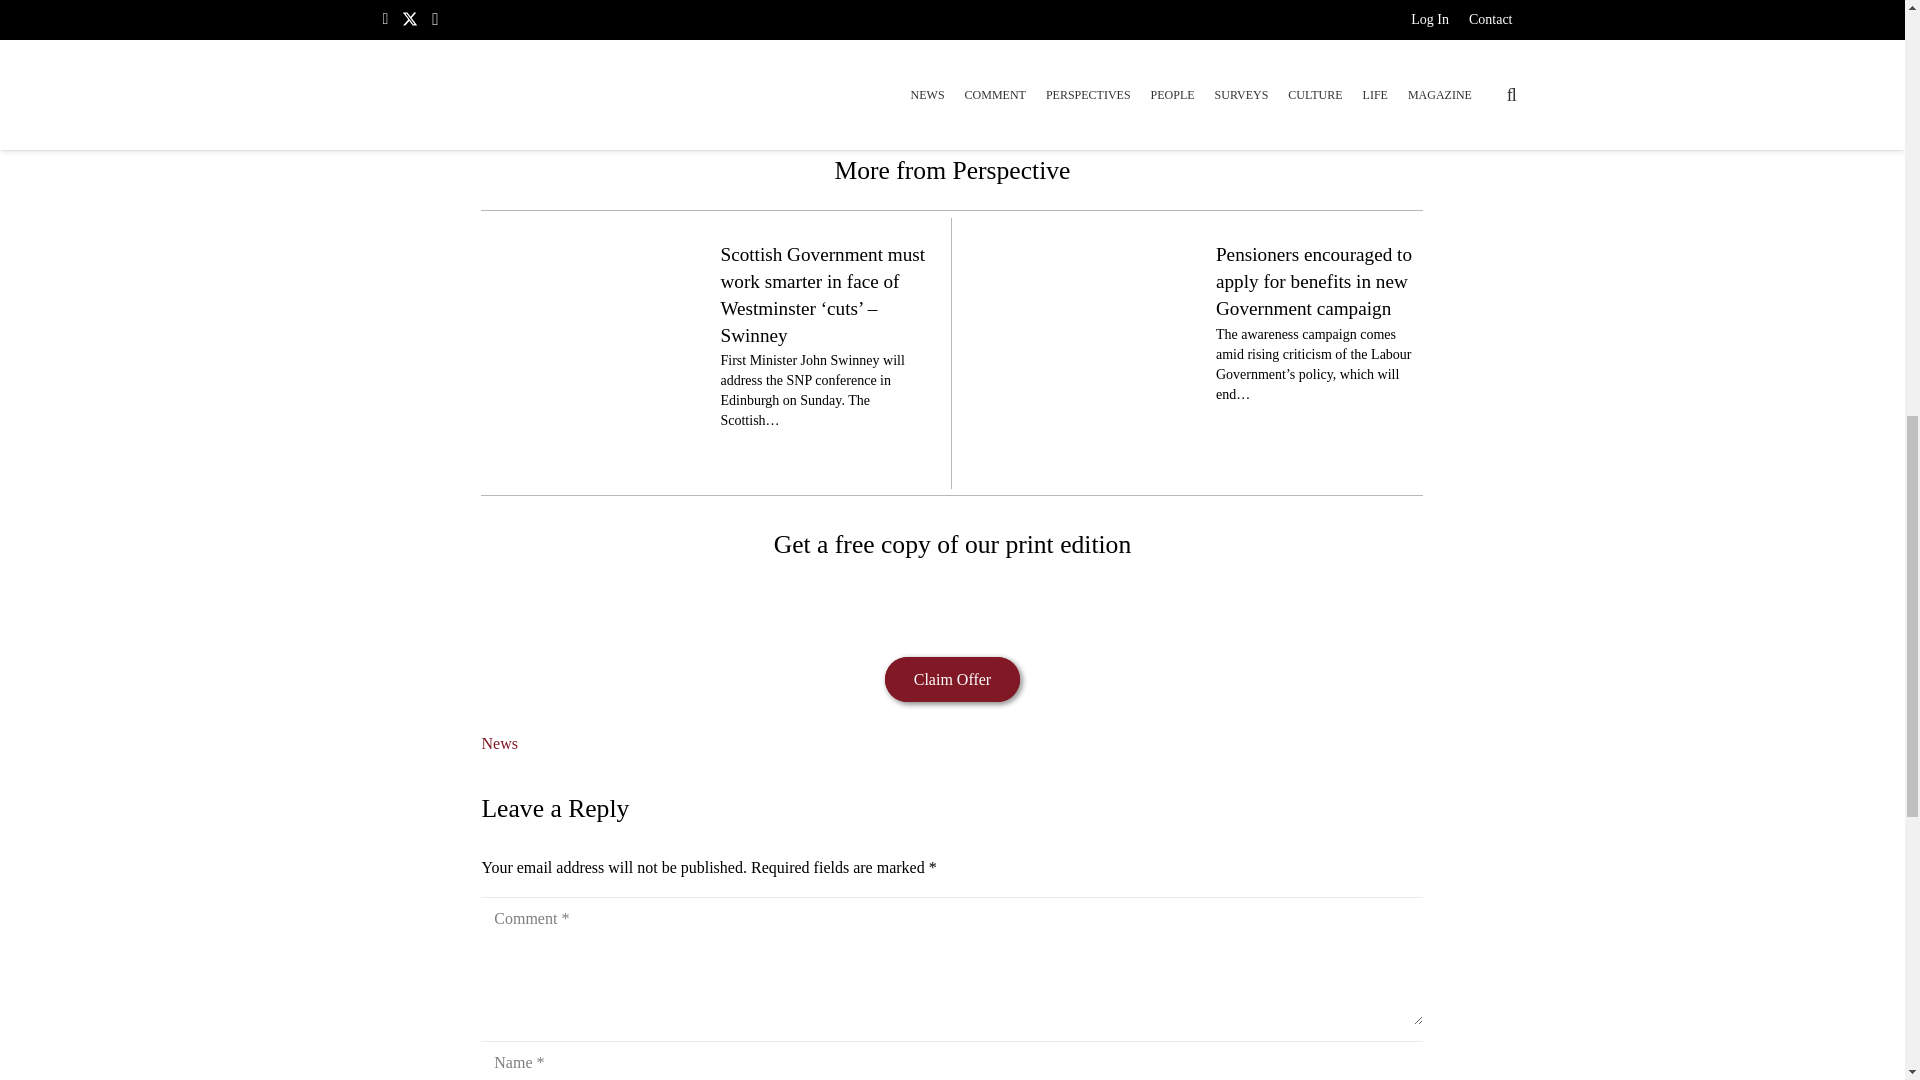 Image resolution: width=1920 pixels, height=1080 pixels. Describe the element at coordinates (880, 88) in the screenshot. I see `Share this` at that location.